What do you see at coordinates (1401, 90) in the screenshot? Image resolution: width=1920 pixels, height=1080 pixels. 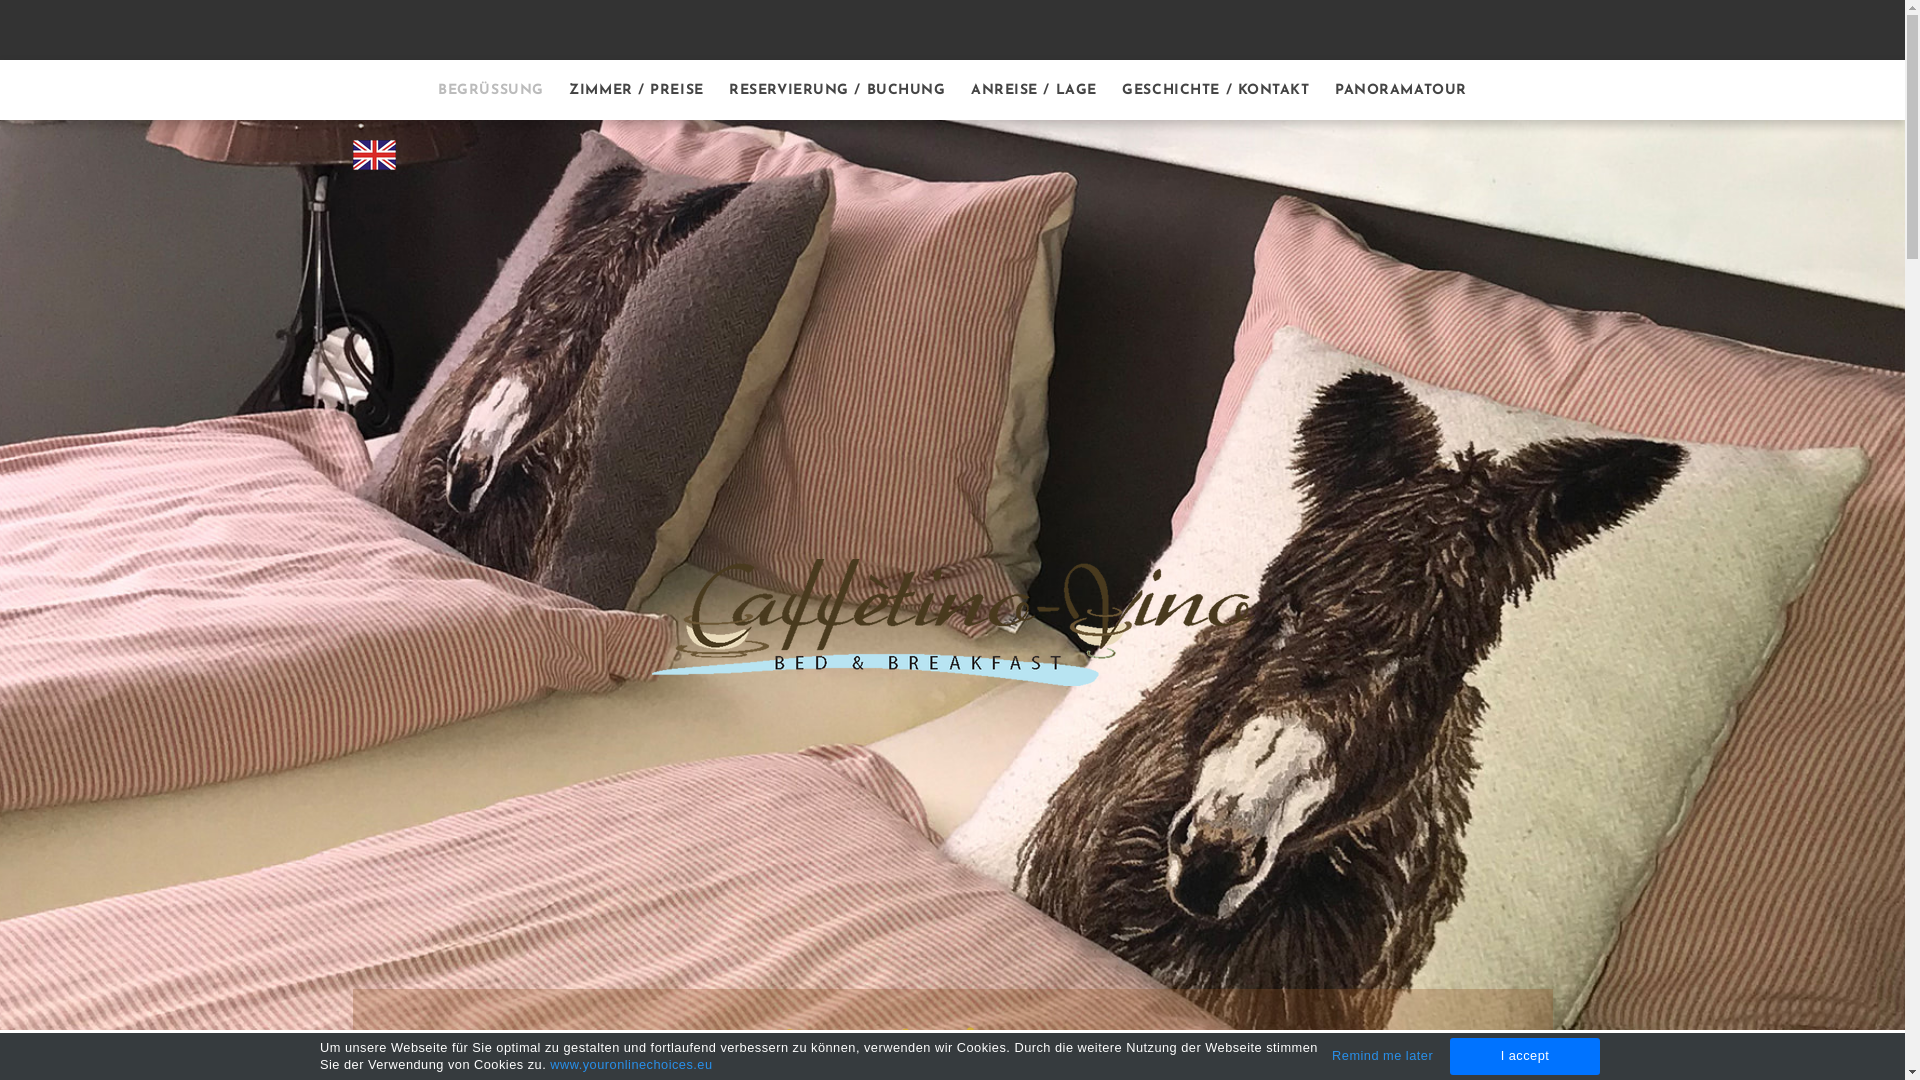 I see `PANORAMATOUR` at bounding box center [1401, 90].